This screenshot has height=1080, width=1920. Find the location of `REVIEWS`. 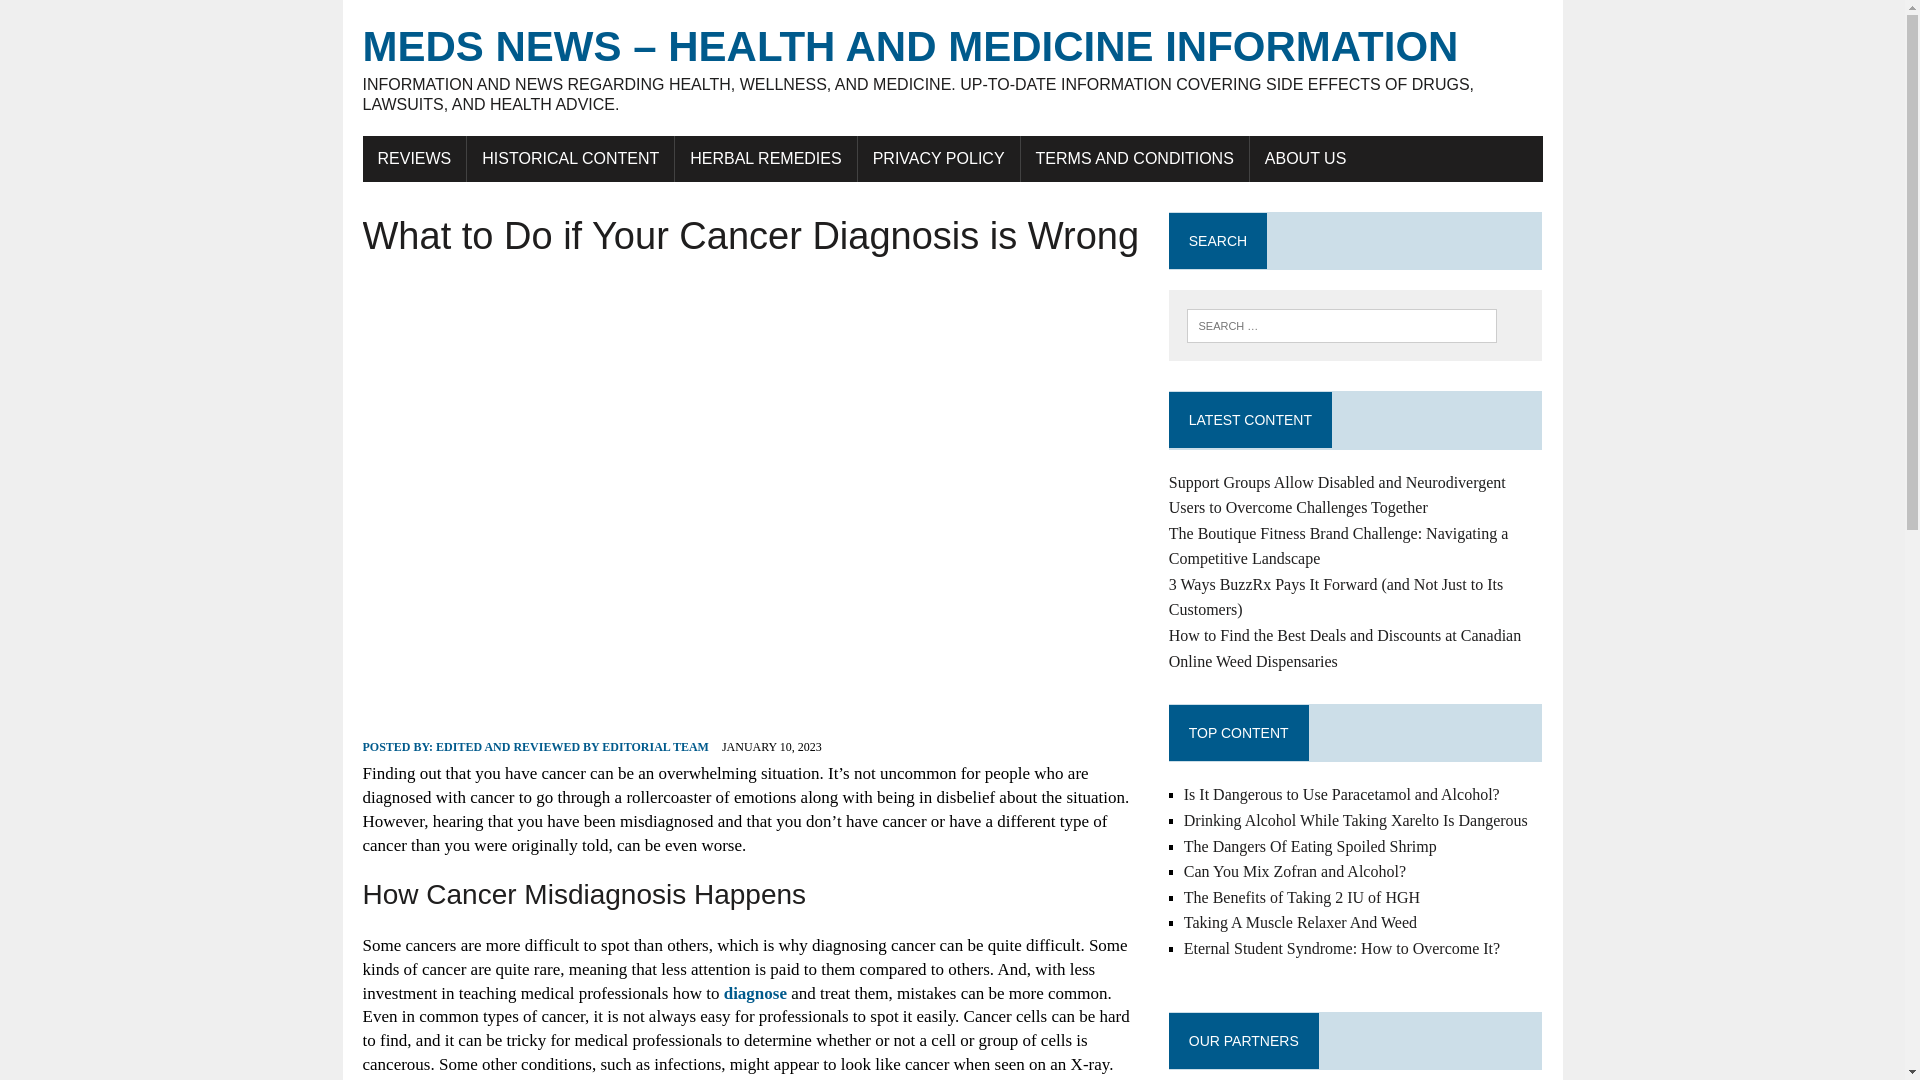

REVIEWS is located at coordinates (414, 159).